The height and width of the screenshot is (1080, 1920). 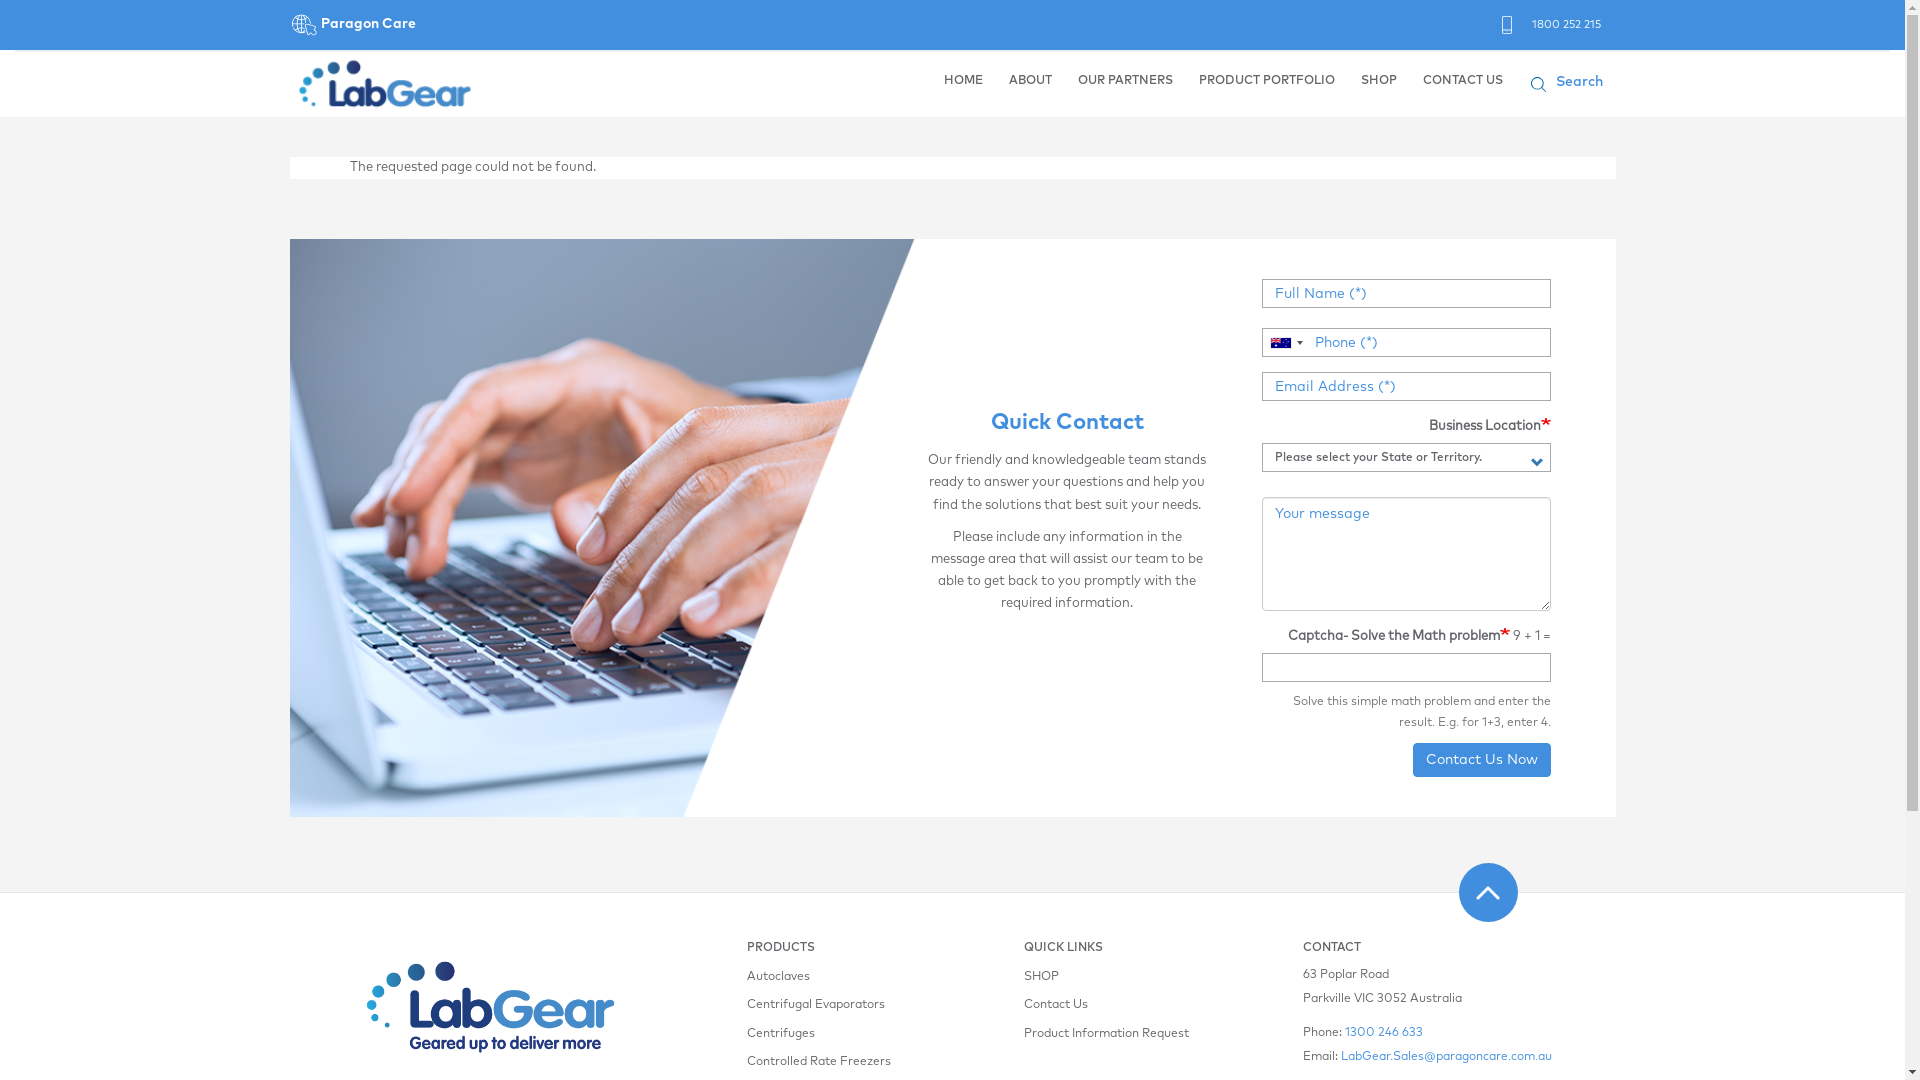 I want to click on Paragon Care, so click(x=354, y=25).